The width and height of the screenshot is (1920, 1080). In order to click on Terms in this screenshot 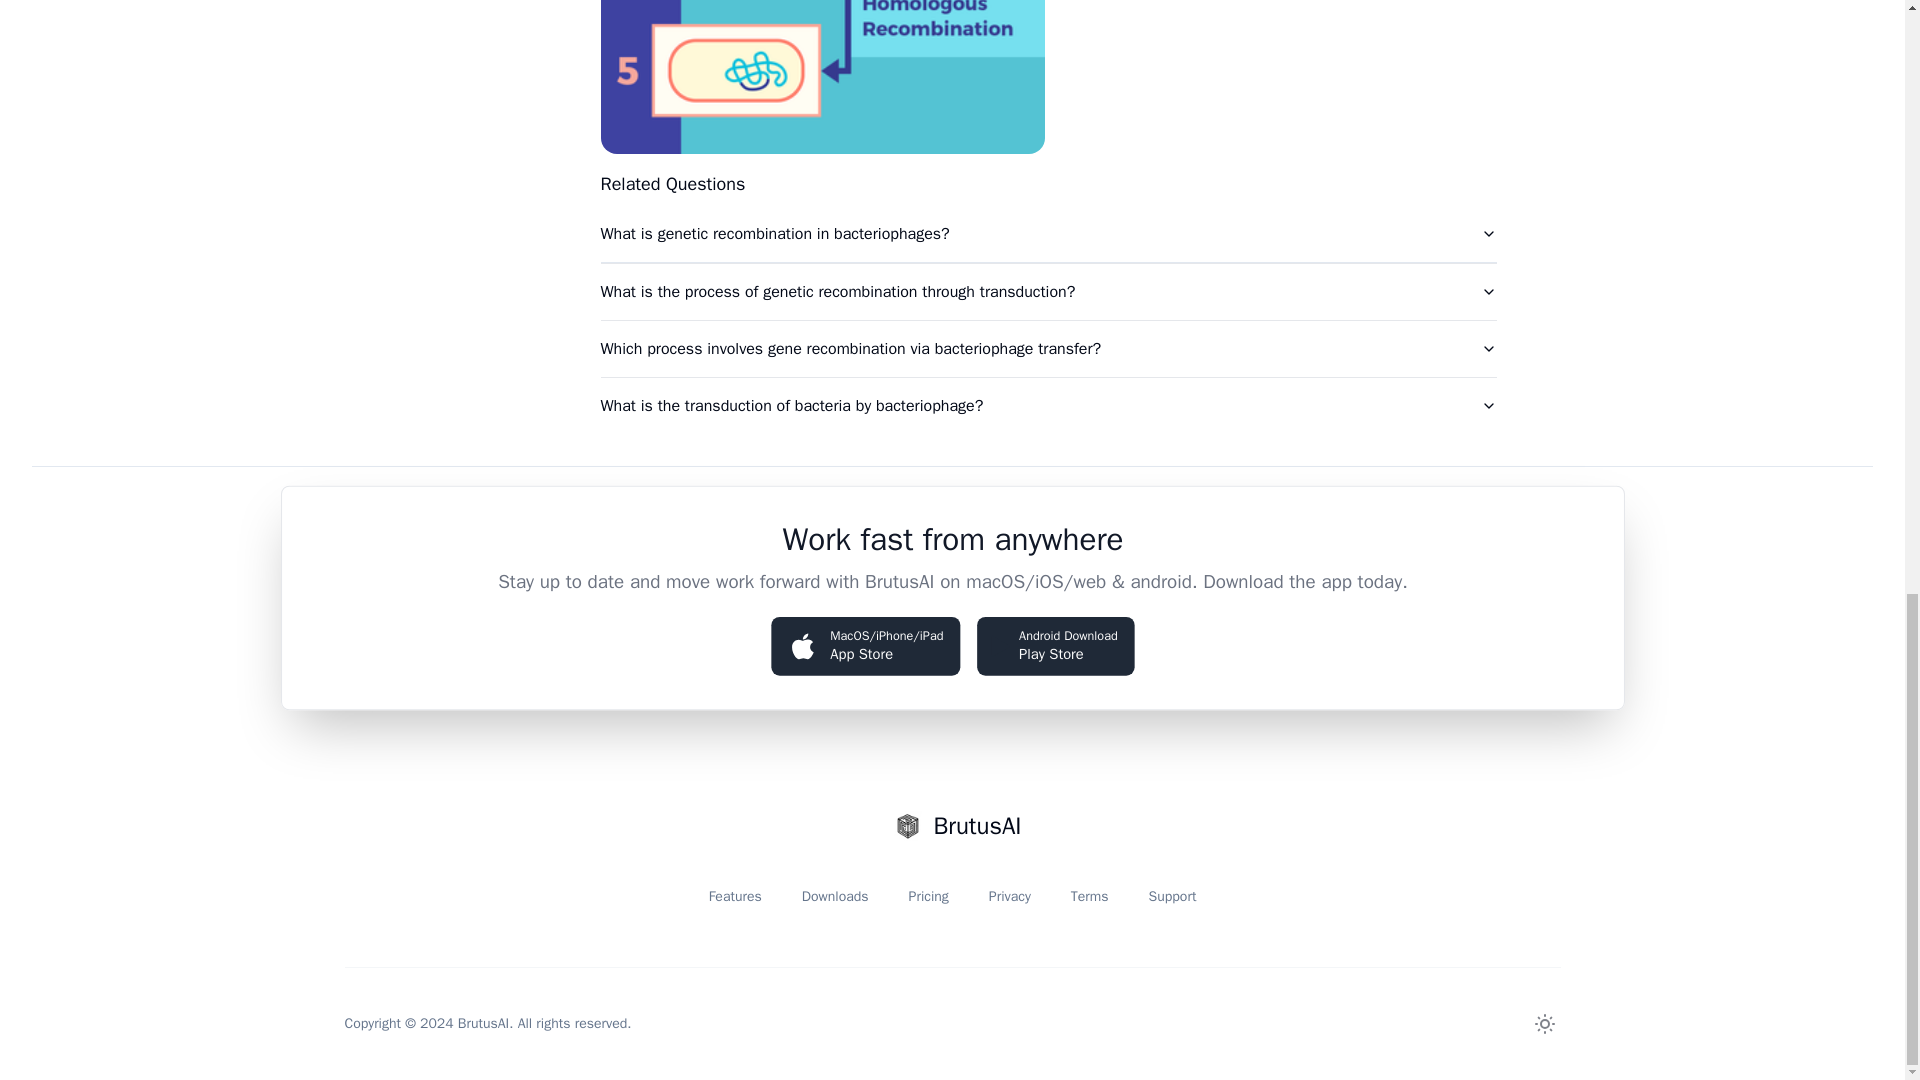, I will do `click(1052, 644)`.